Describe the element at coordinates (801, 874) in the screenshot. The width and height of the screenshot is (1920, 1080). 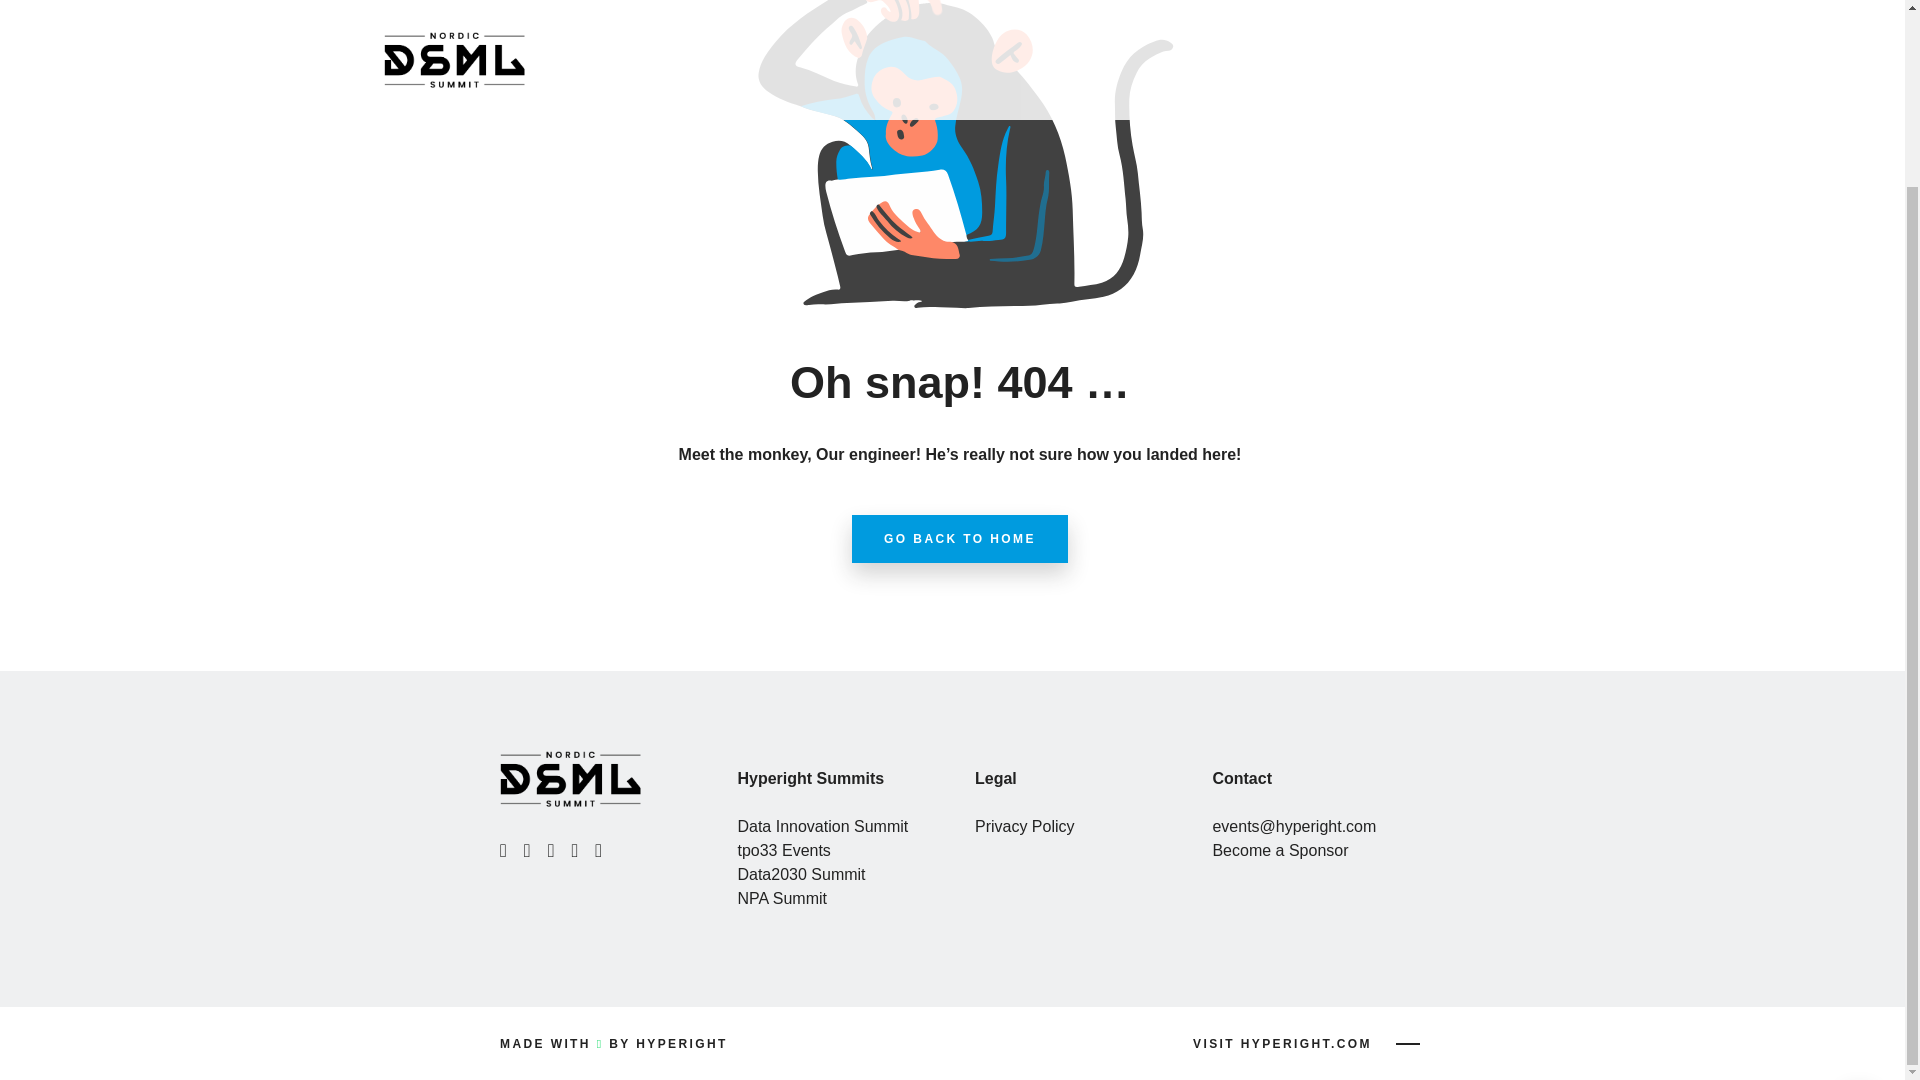
I see `Data2030 Summit` at that location.